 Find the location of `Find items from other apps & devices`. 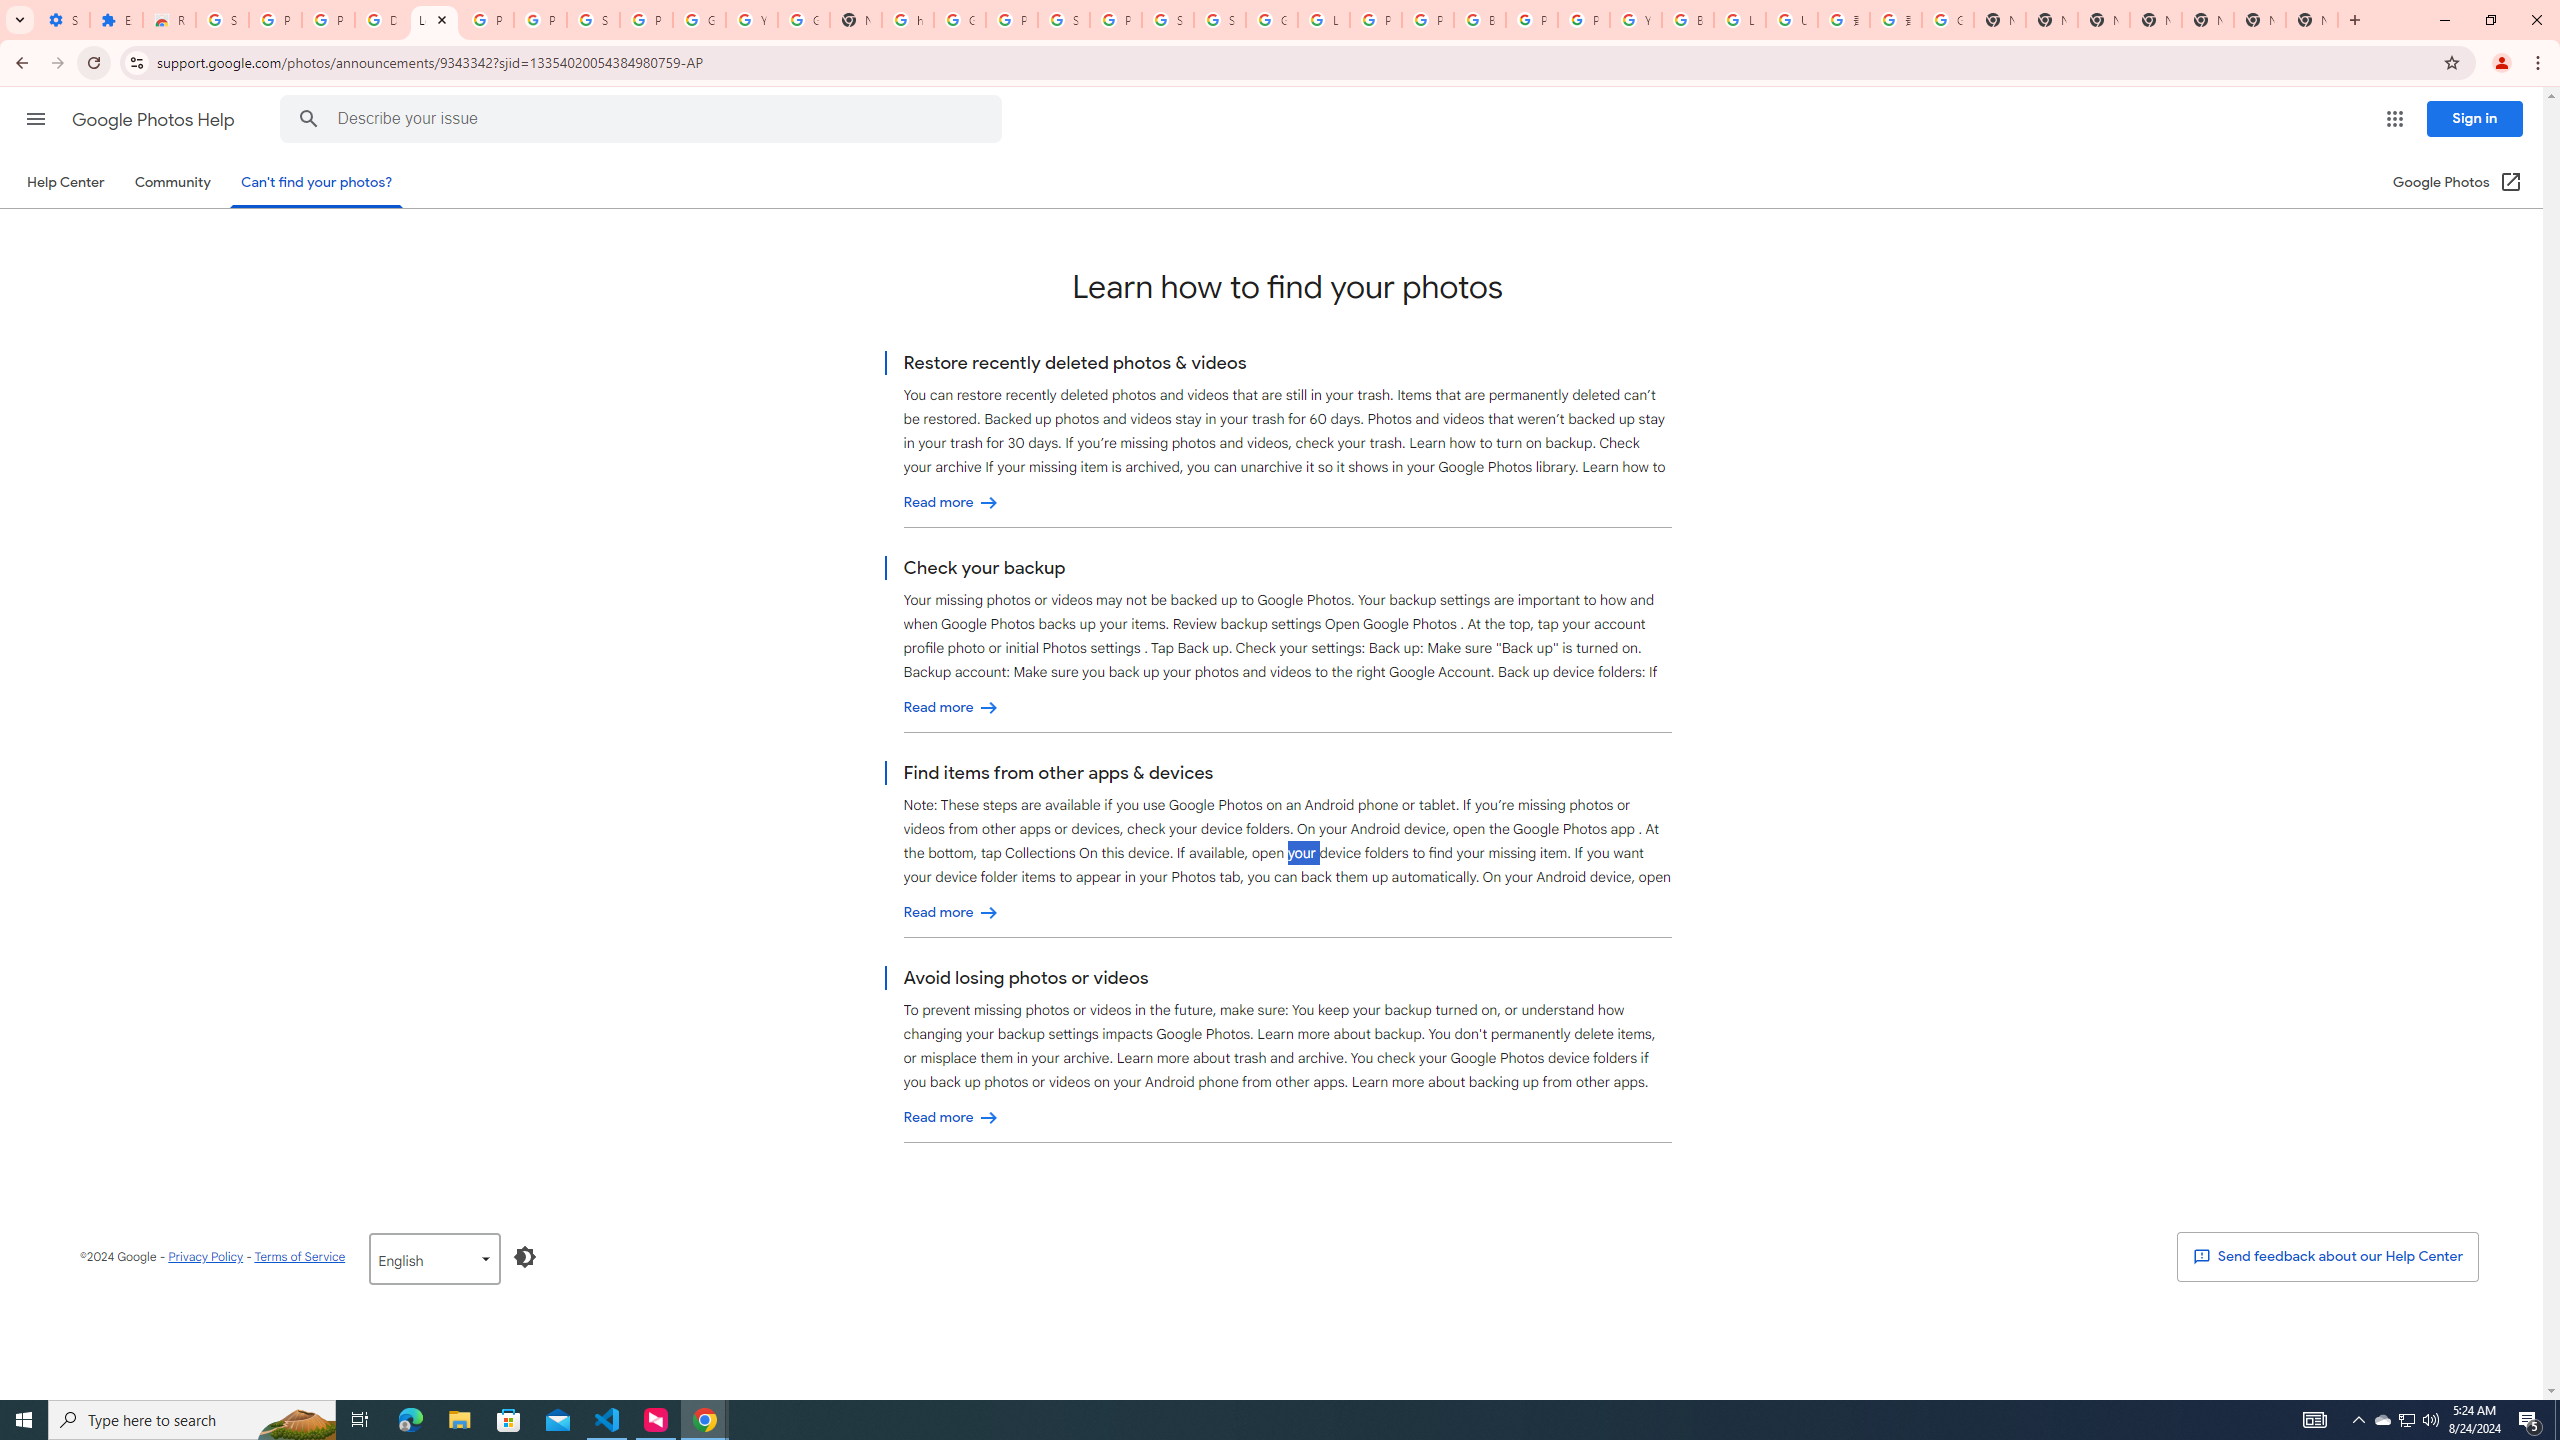

Find items from other apps & devices is located at coordinates (952, 912).